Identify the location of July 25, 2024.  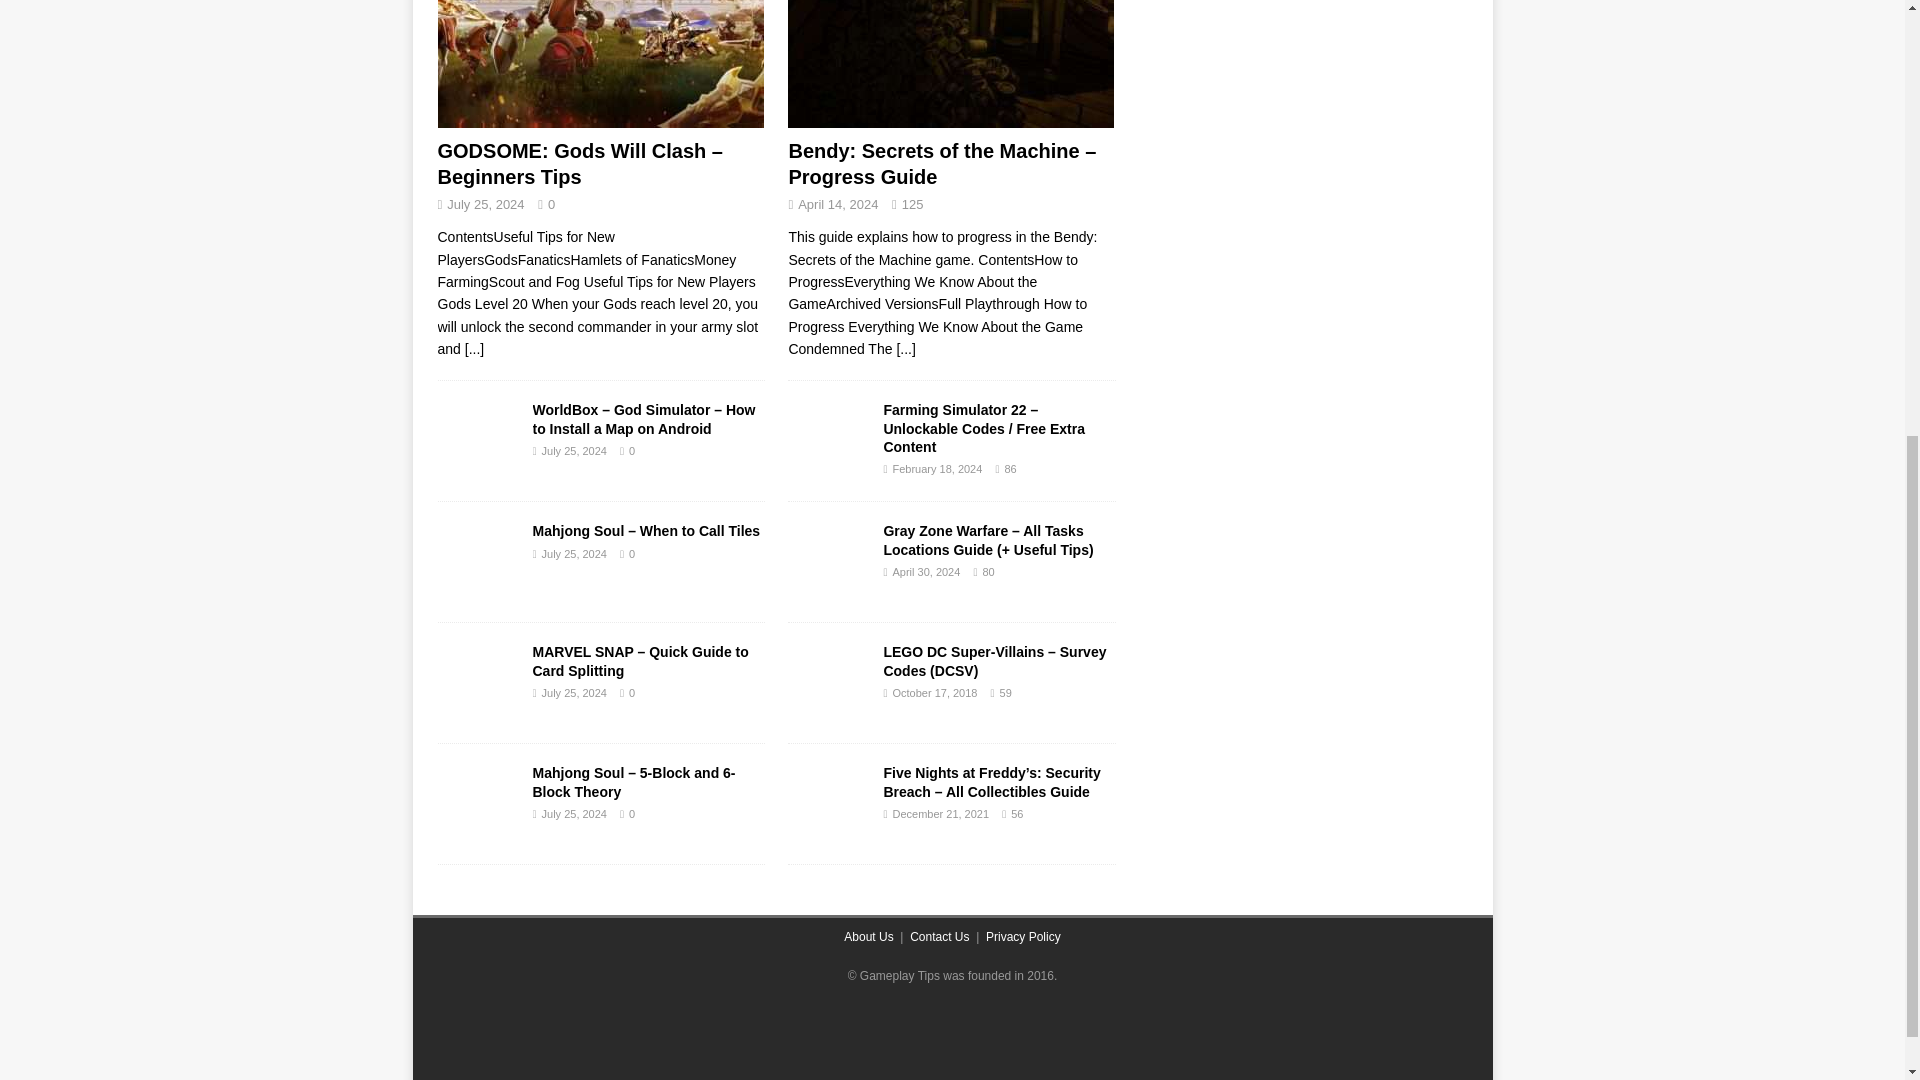
(574, 813).